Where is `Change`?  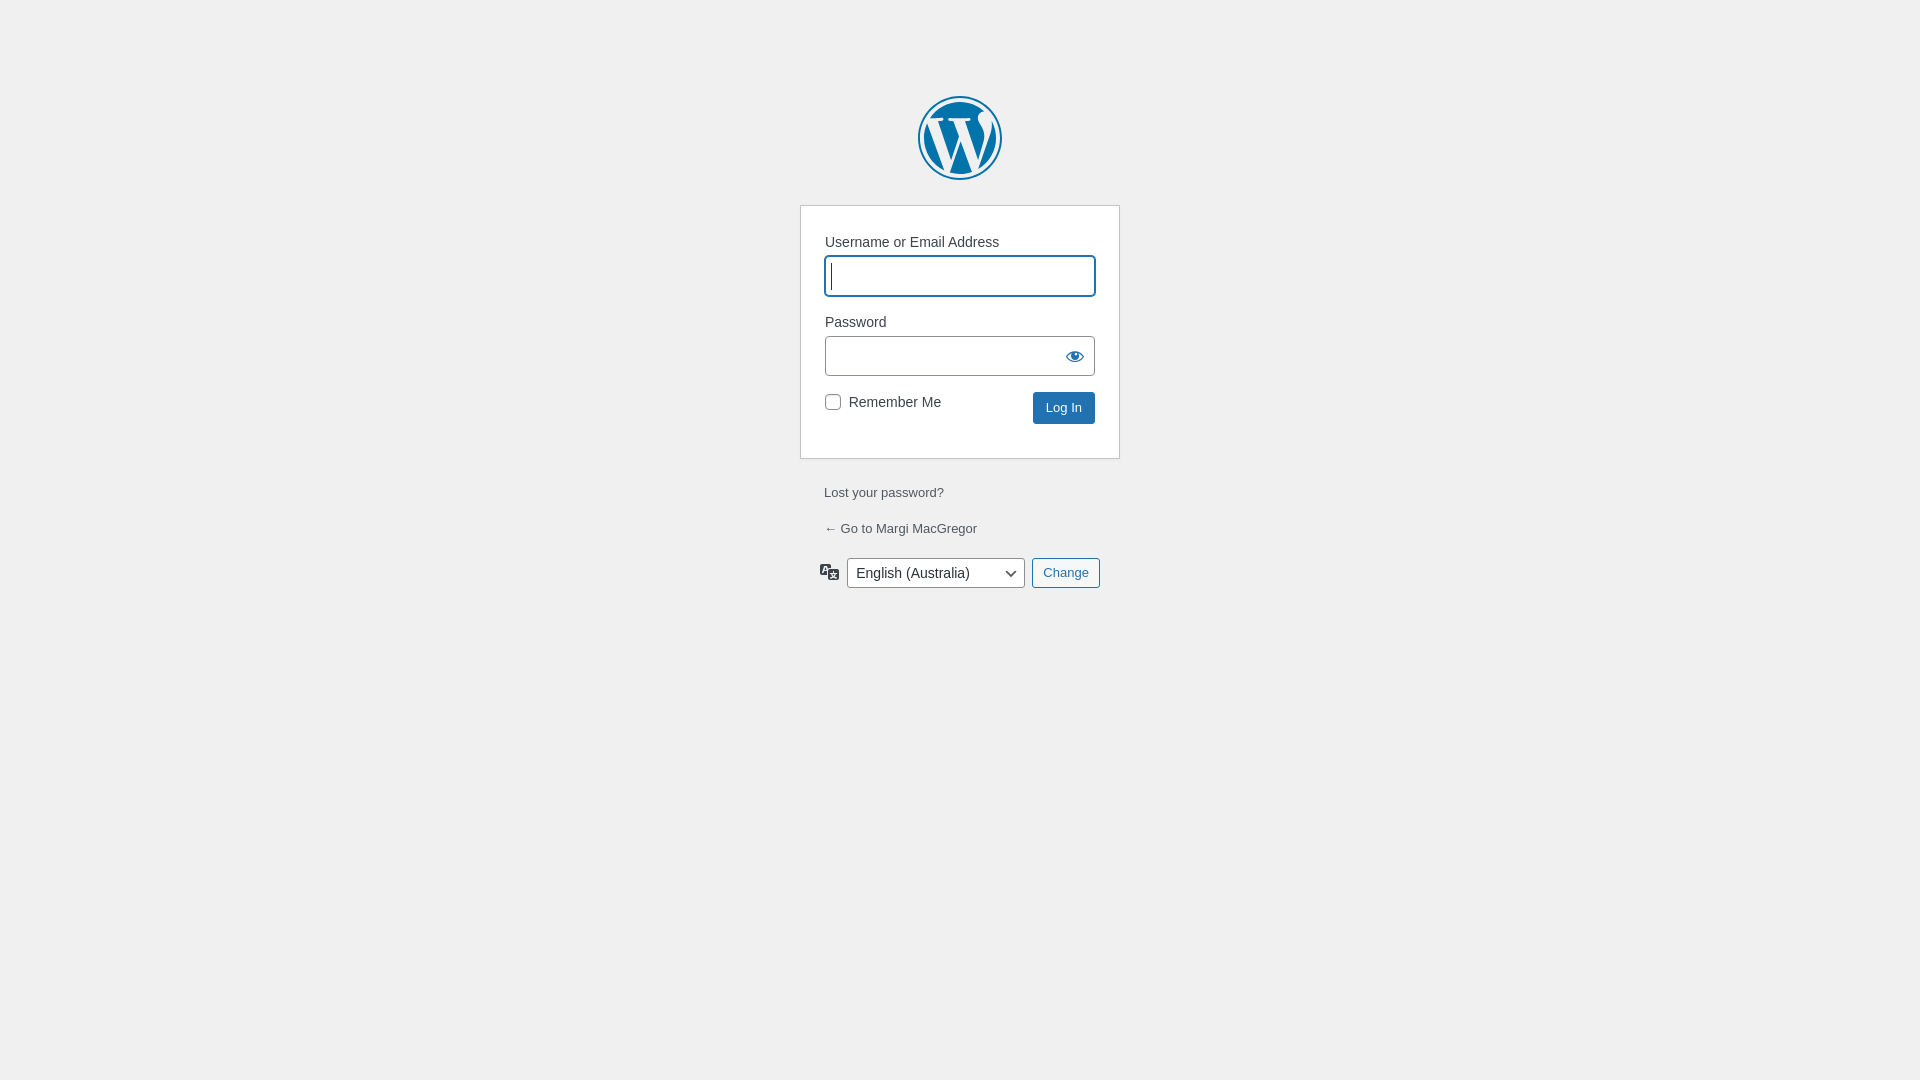
Change is located at coordinates (1066, 573).